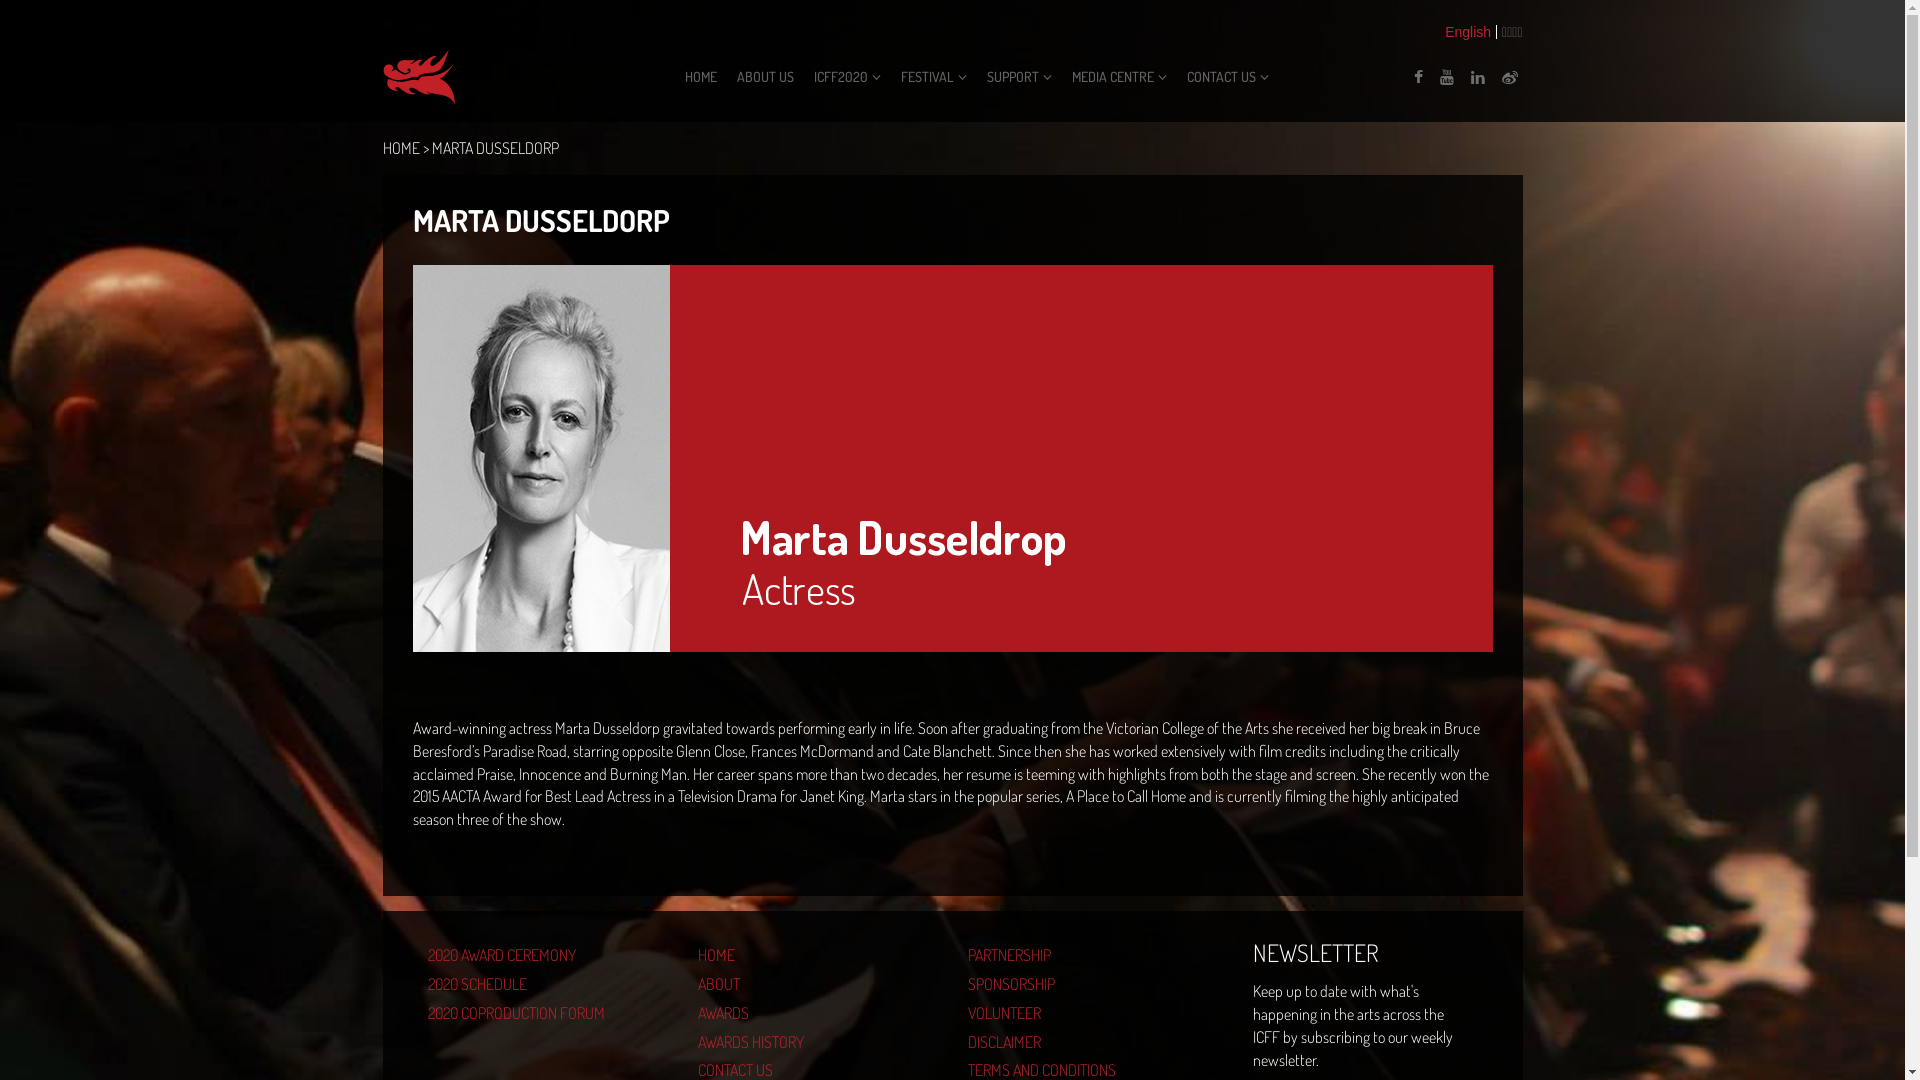 The height and width of the screenshot is (1080, 1920). I want to click on PARTNERSHIP, so click(1088, 956).